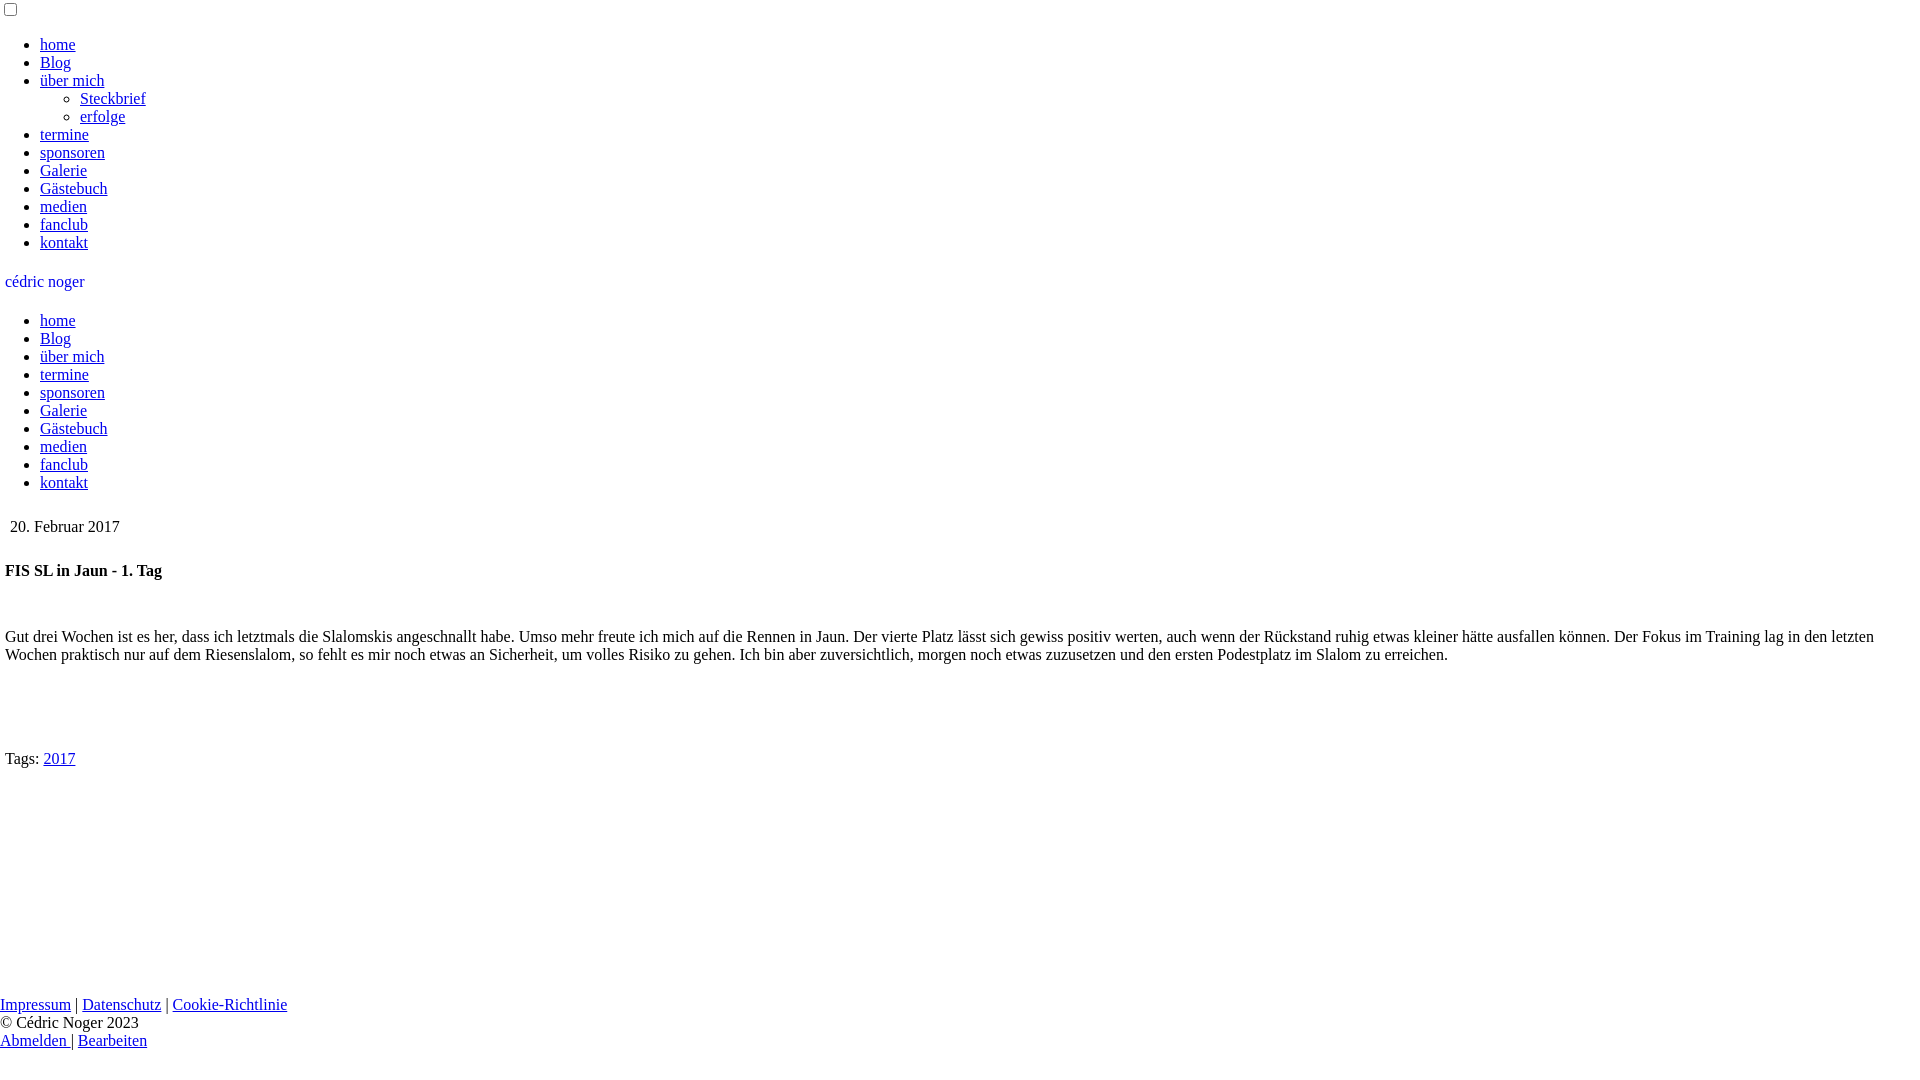  What do you see at coordinates (64, 242) in the screenshot?
I see `kontakt` at bounding box center [64, 242].